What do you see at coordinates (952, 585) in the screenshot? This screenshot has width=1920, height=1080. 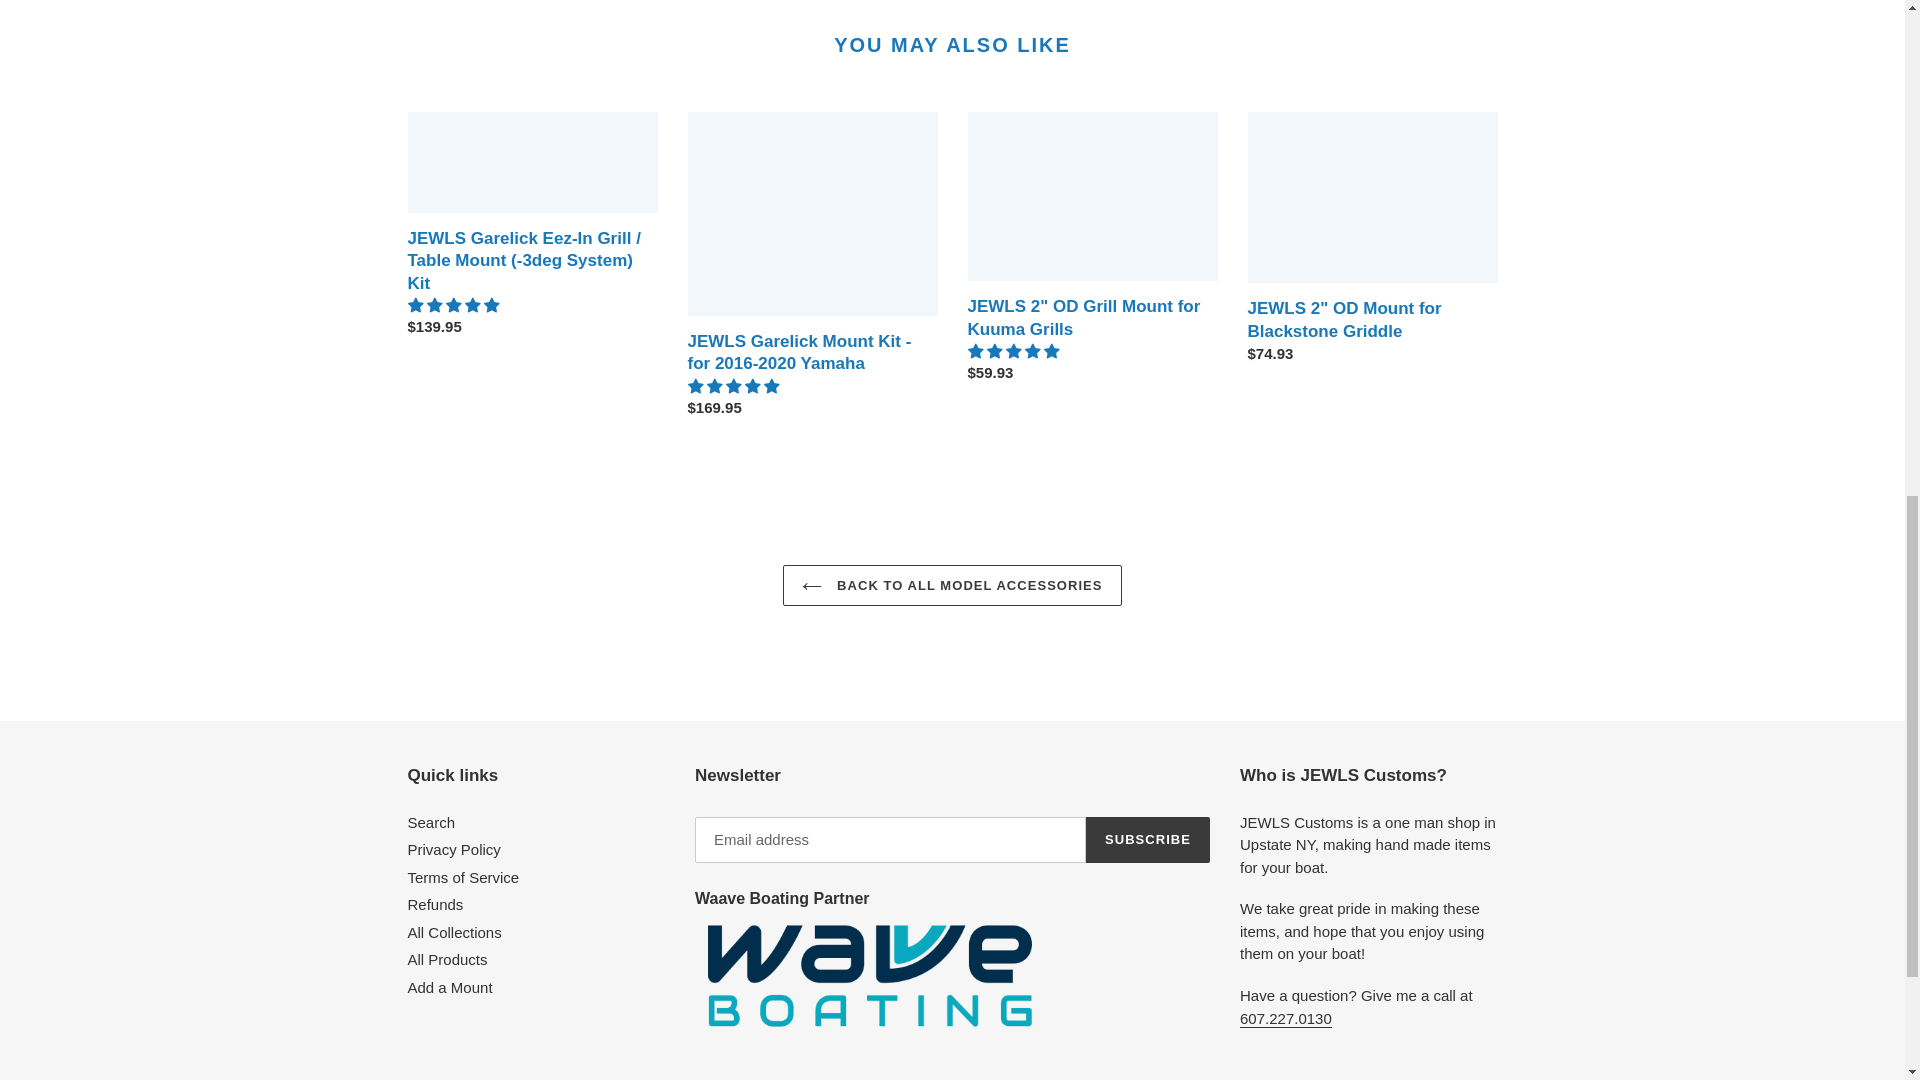 I see `BACK TO ALL MODEL ACCESSORIES` at bounding box center [952, 585].